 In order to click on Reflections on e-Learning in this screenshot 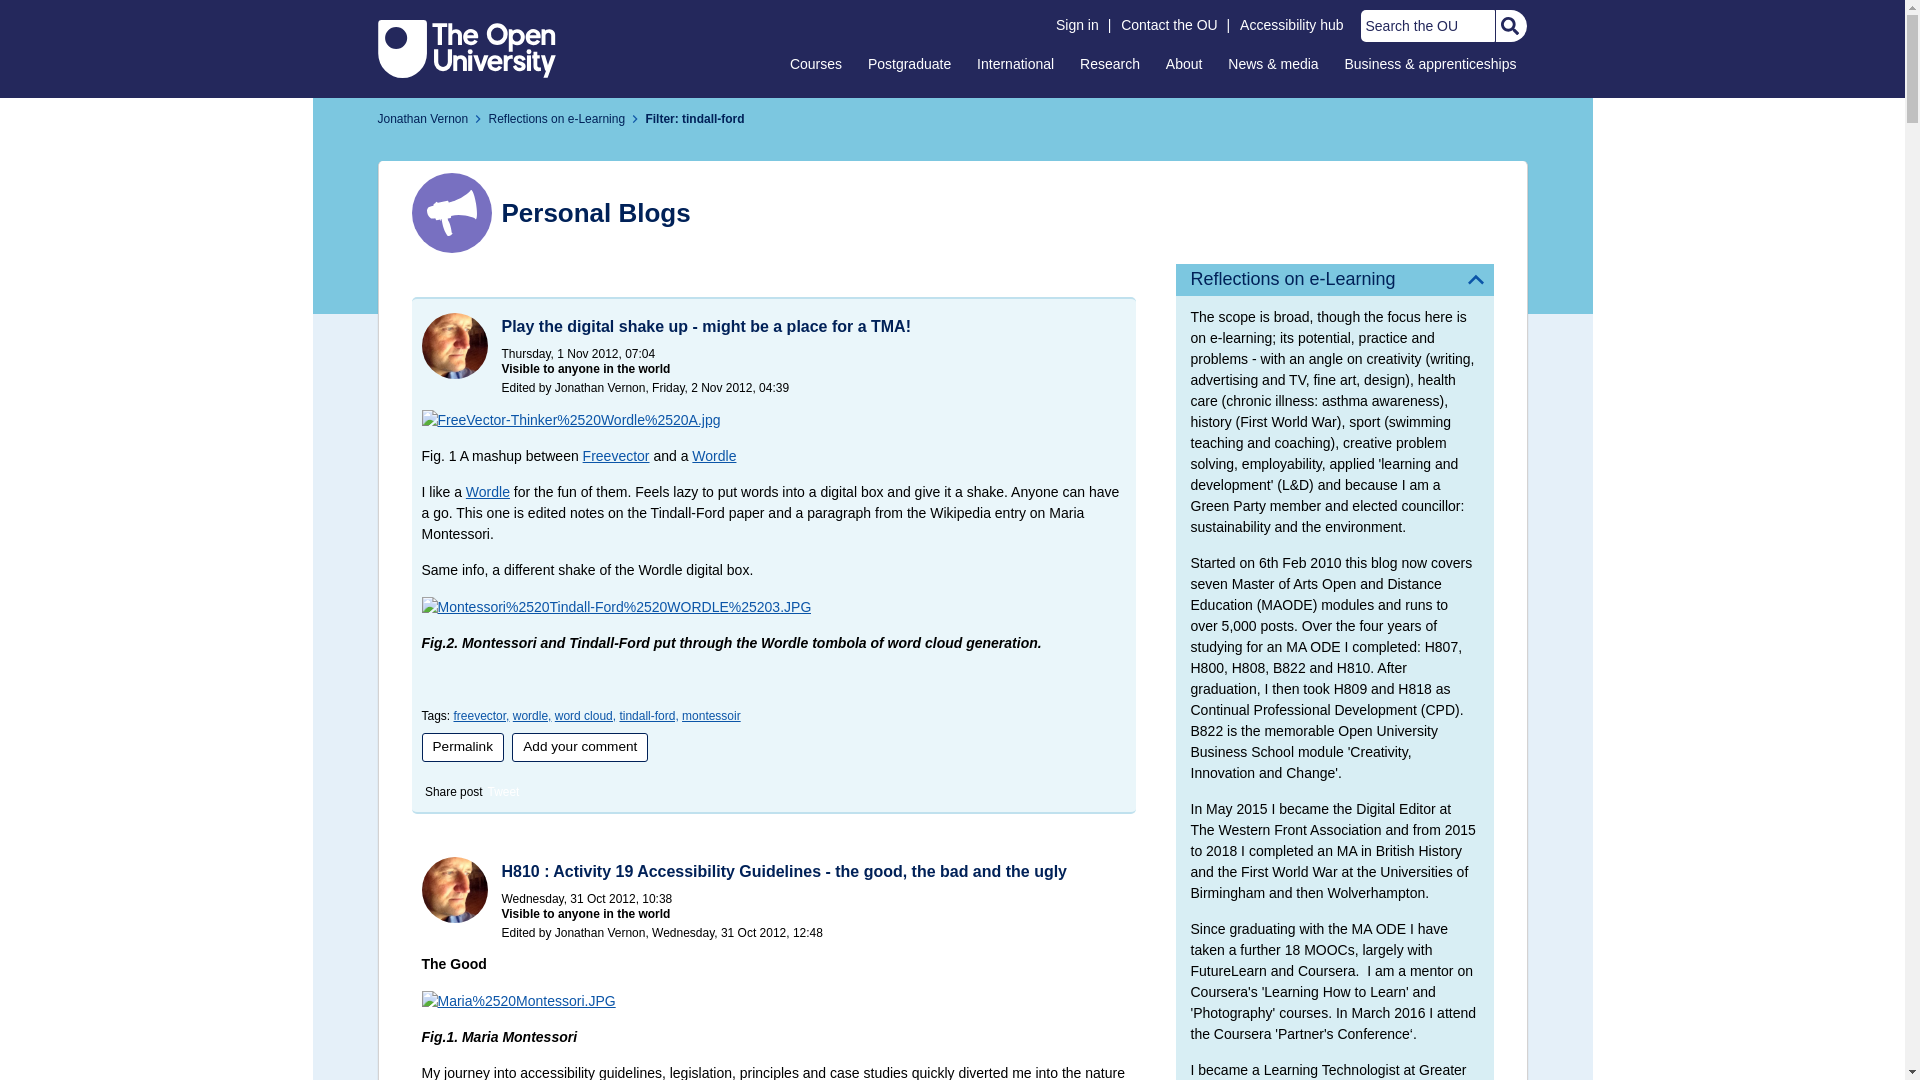, I will do `click(556, 119)`.